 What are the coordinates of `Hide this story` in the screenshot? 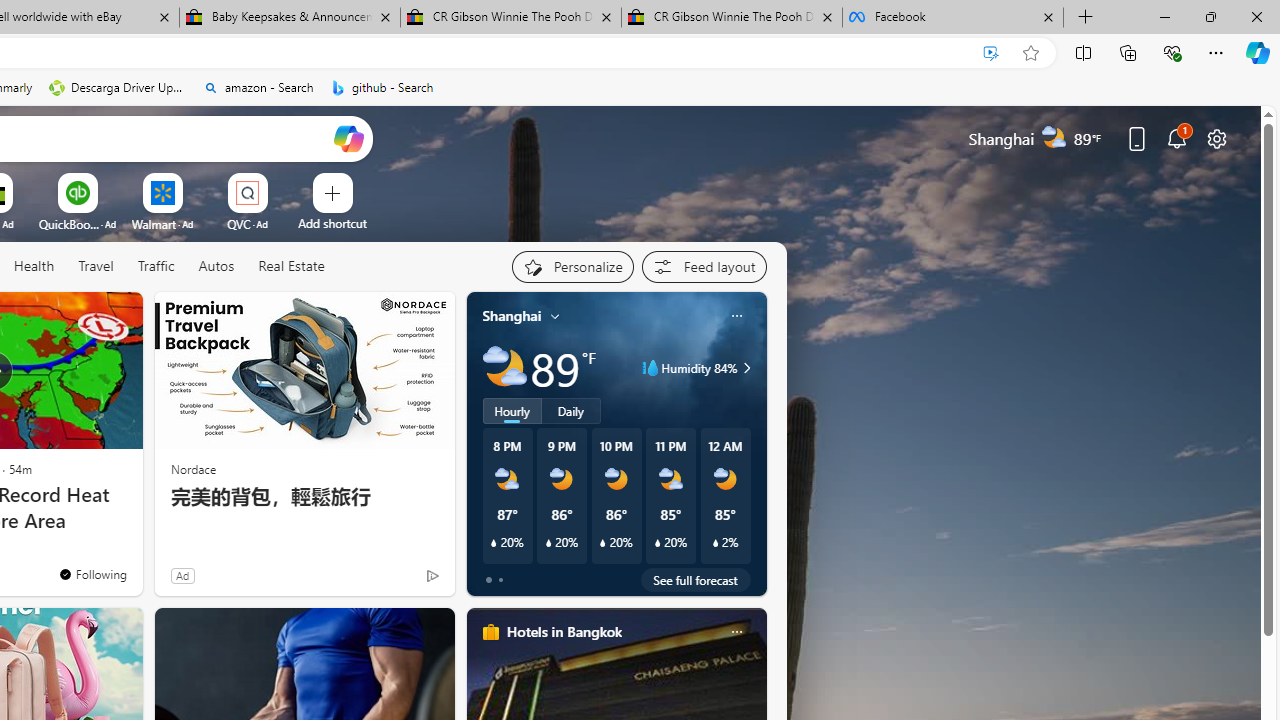 It's located at (82, 316).